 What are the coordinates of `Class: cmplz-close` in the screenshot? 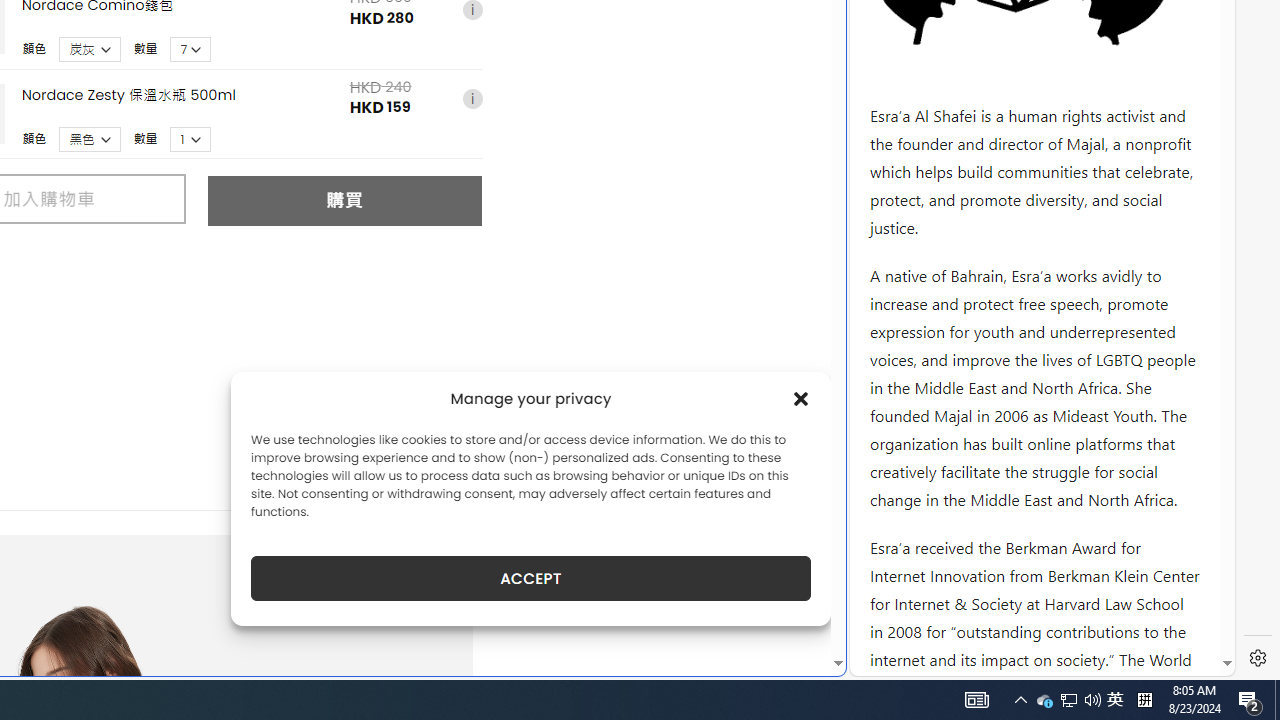 It's located at (801, 398).